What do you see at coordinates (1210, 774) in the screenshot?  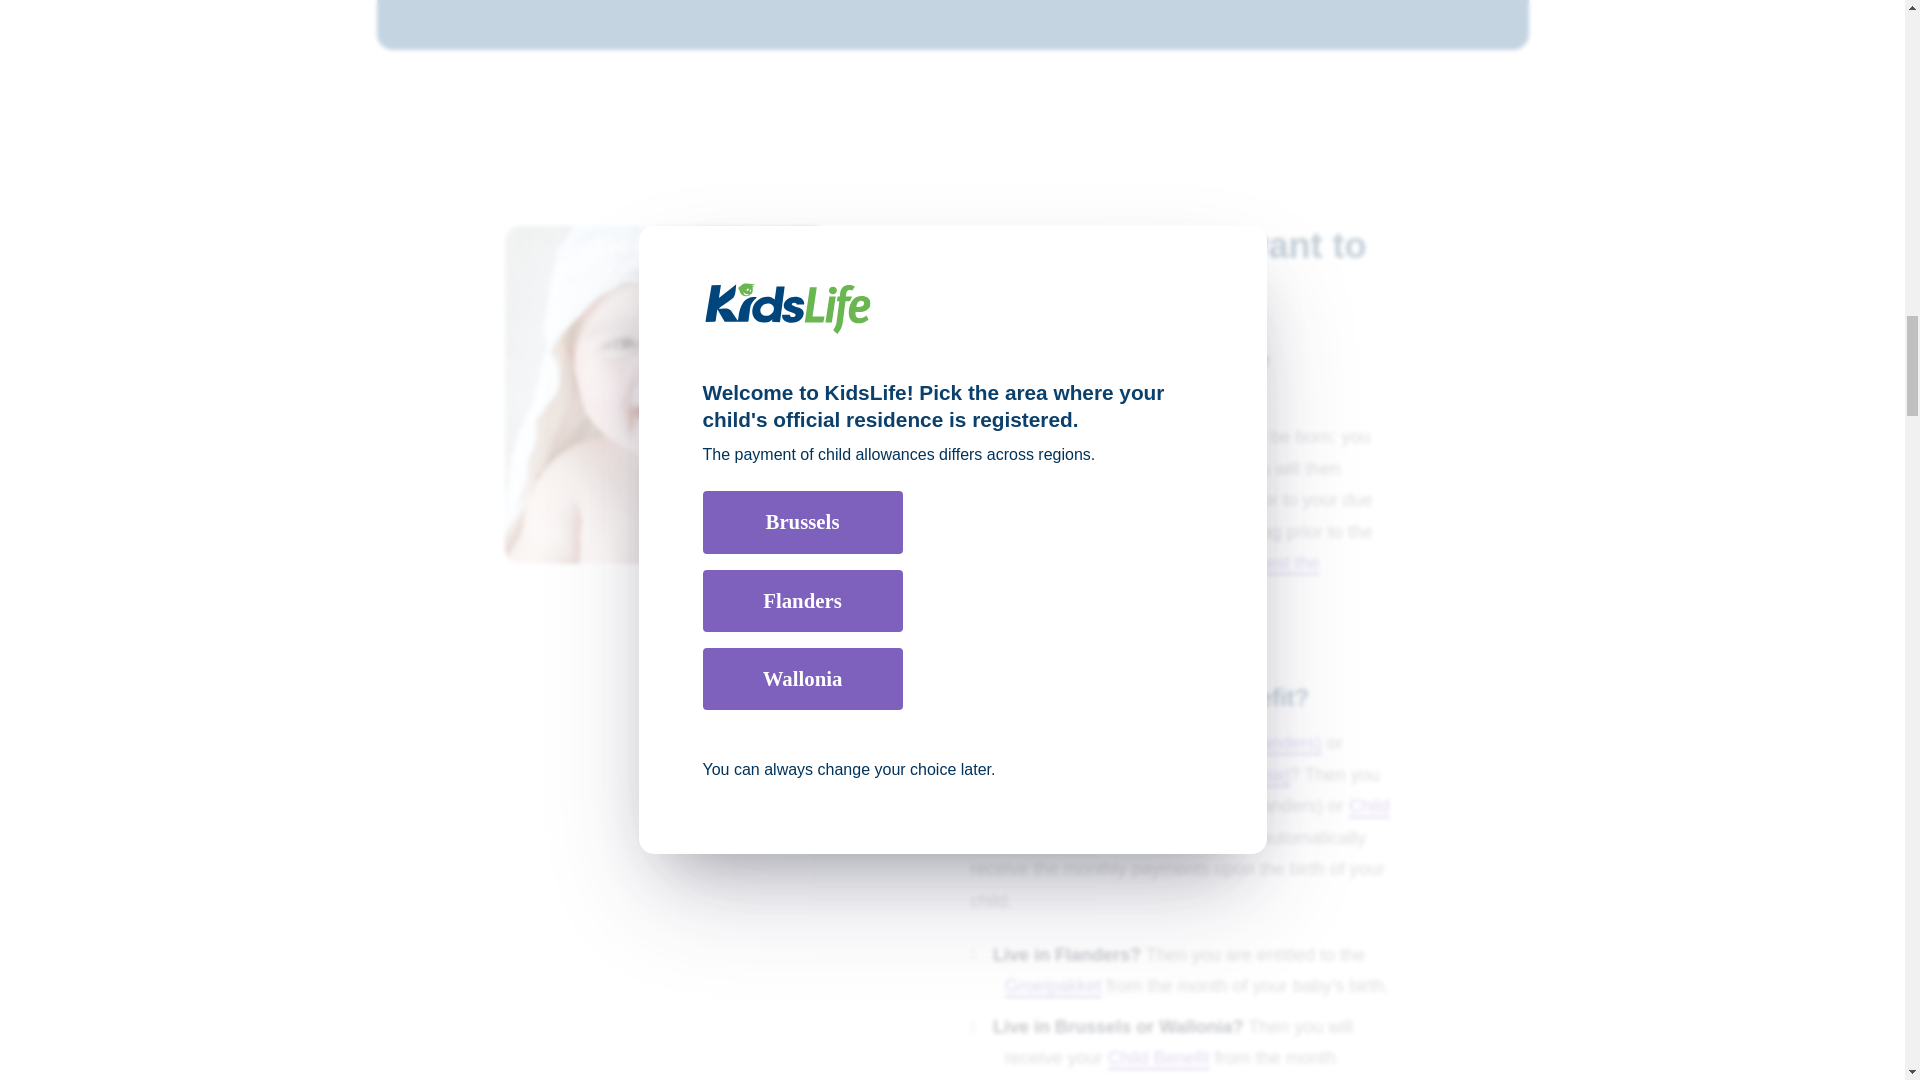 I see `Startbedrag: Maternity Allowance when your child is born` at bounding box center [1210, 774].